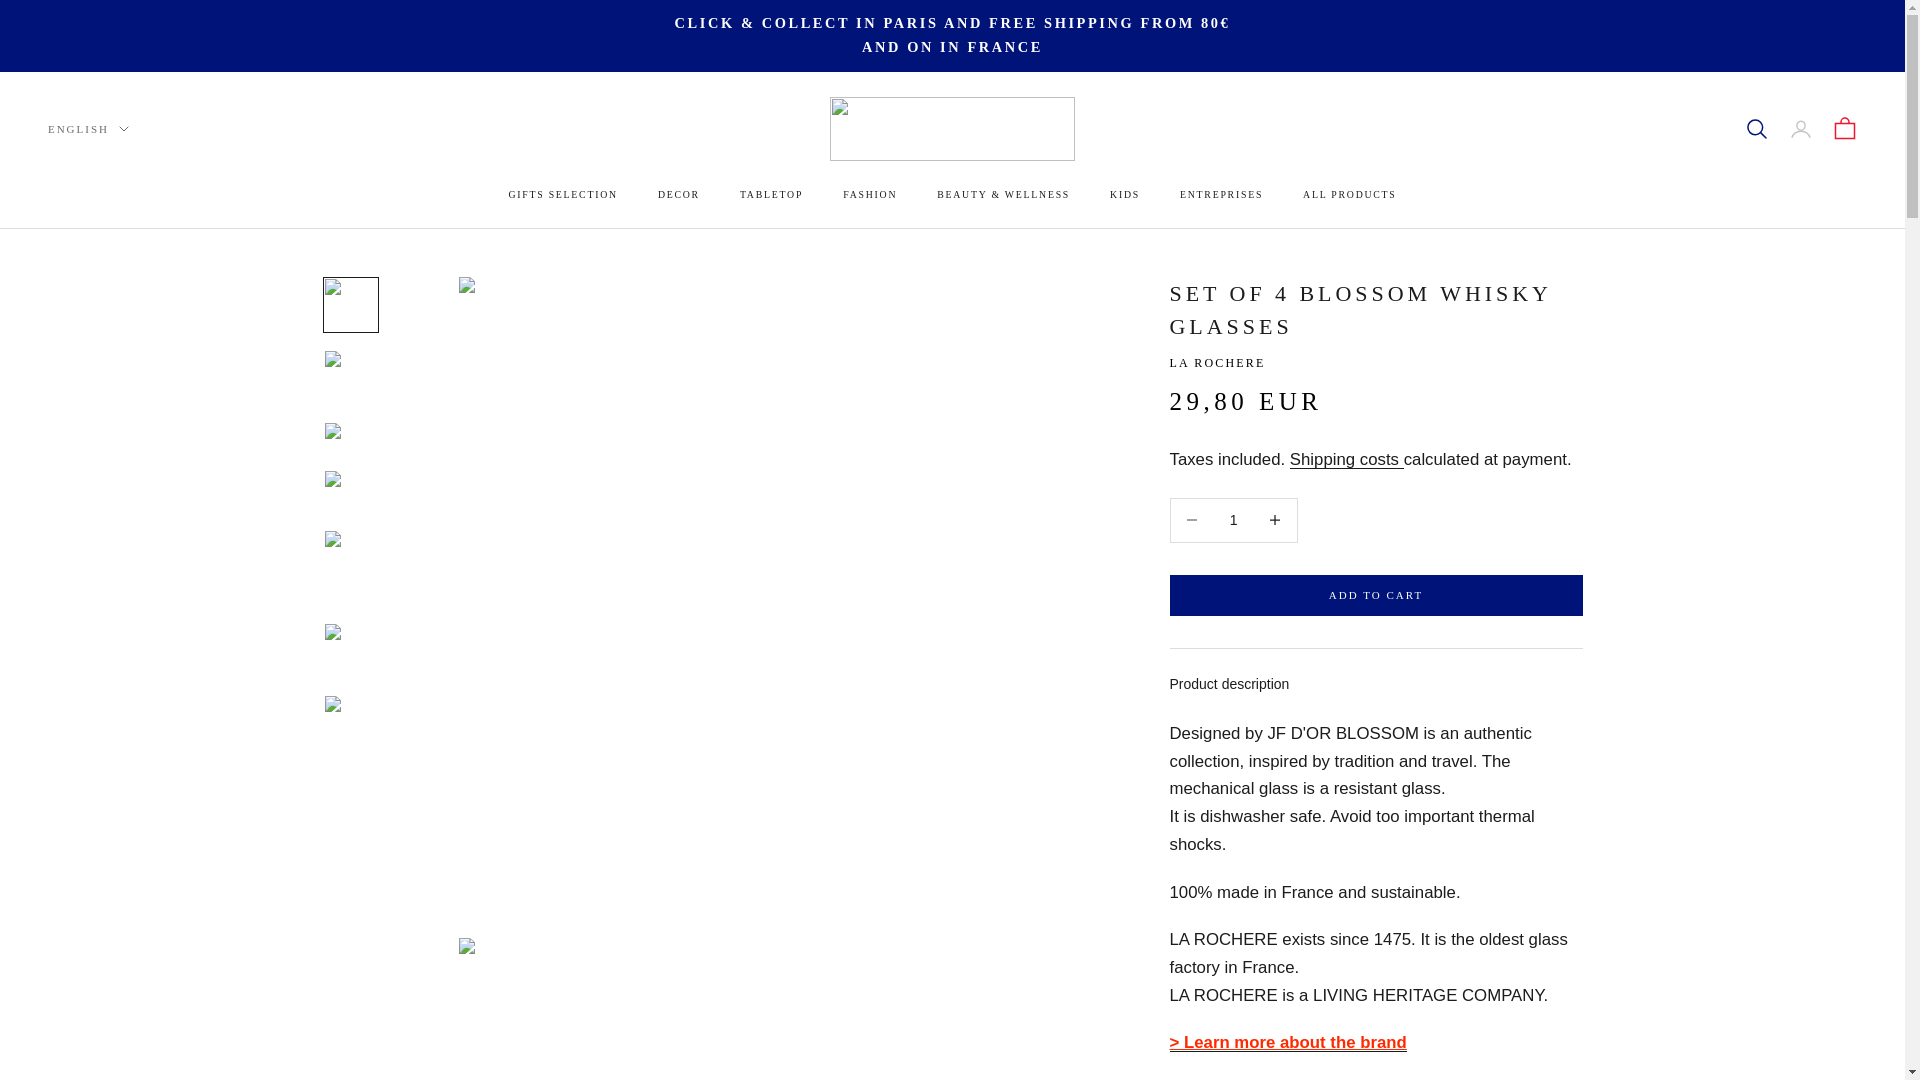 This screenshot has width=1920, height=1080. What do you see at coordinates (1844, 128) in the screenshot?
I see `Open cart` at bounding box center [1844, 128].